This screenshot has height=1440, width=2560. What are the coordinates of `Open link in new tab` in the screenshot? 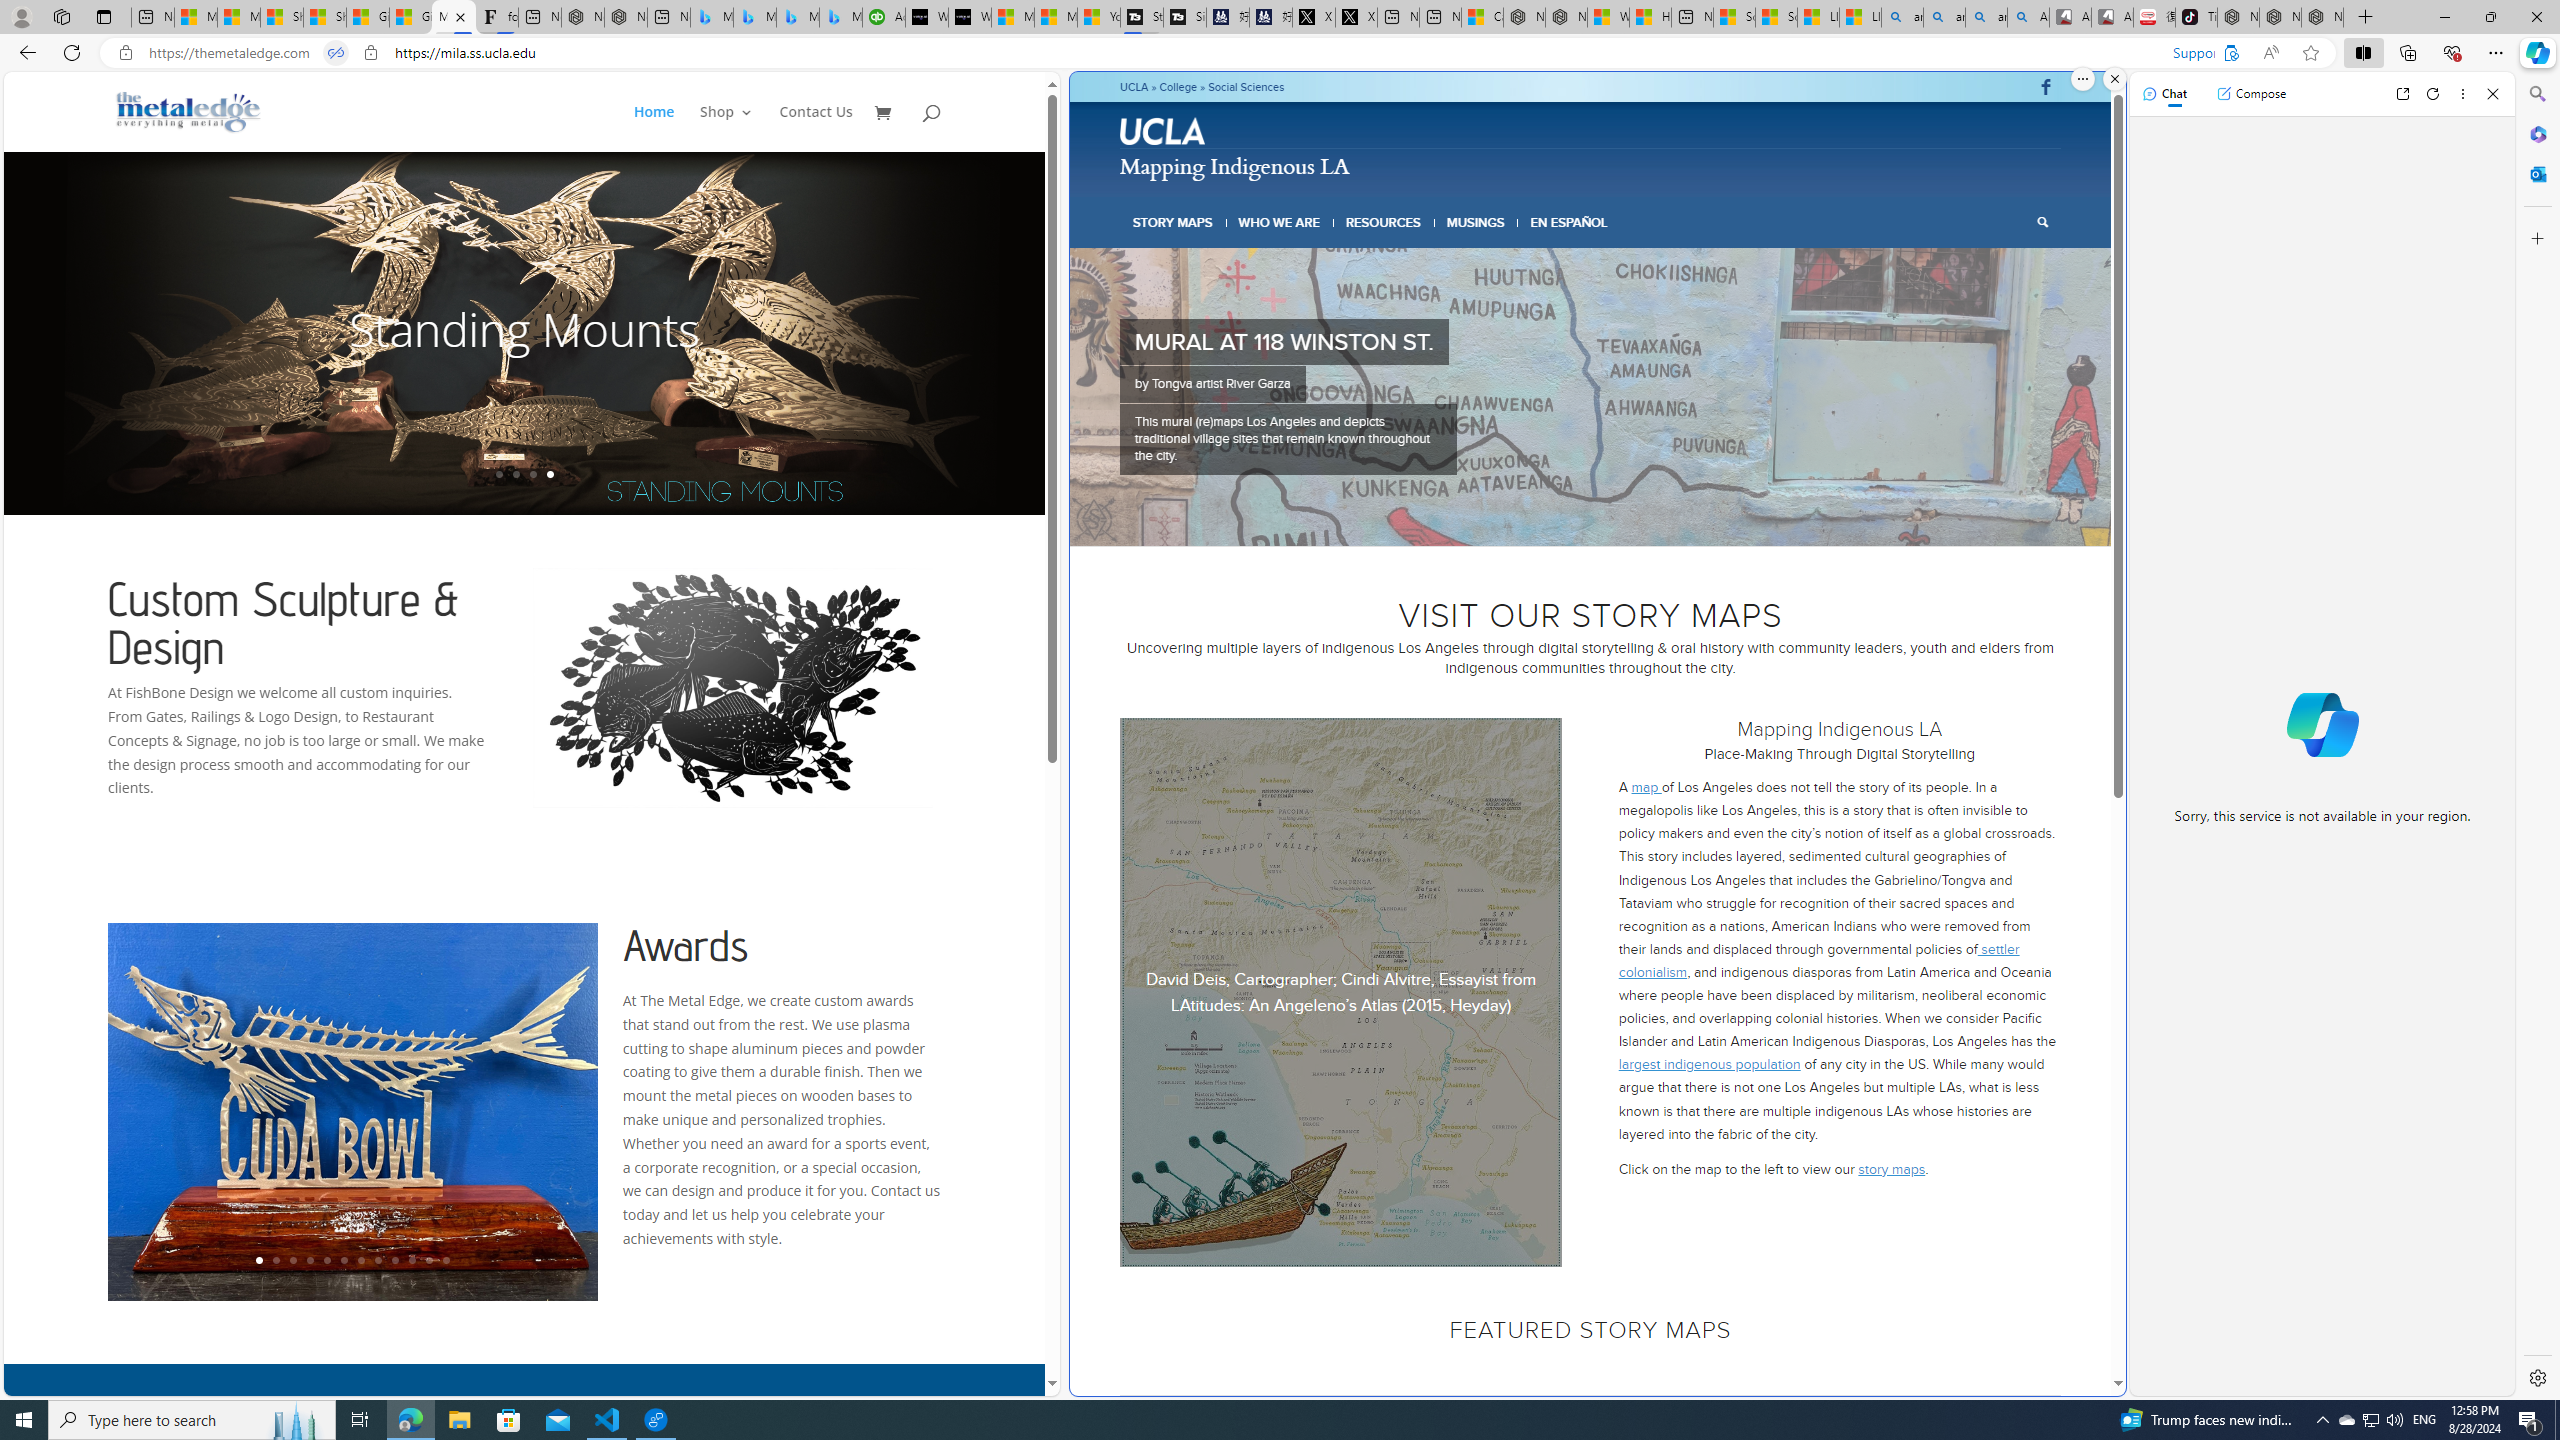 It's located at (2402, 94).